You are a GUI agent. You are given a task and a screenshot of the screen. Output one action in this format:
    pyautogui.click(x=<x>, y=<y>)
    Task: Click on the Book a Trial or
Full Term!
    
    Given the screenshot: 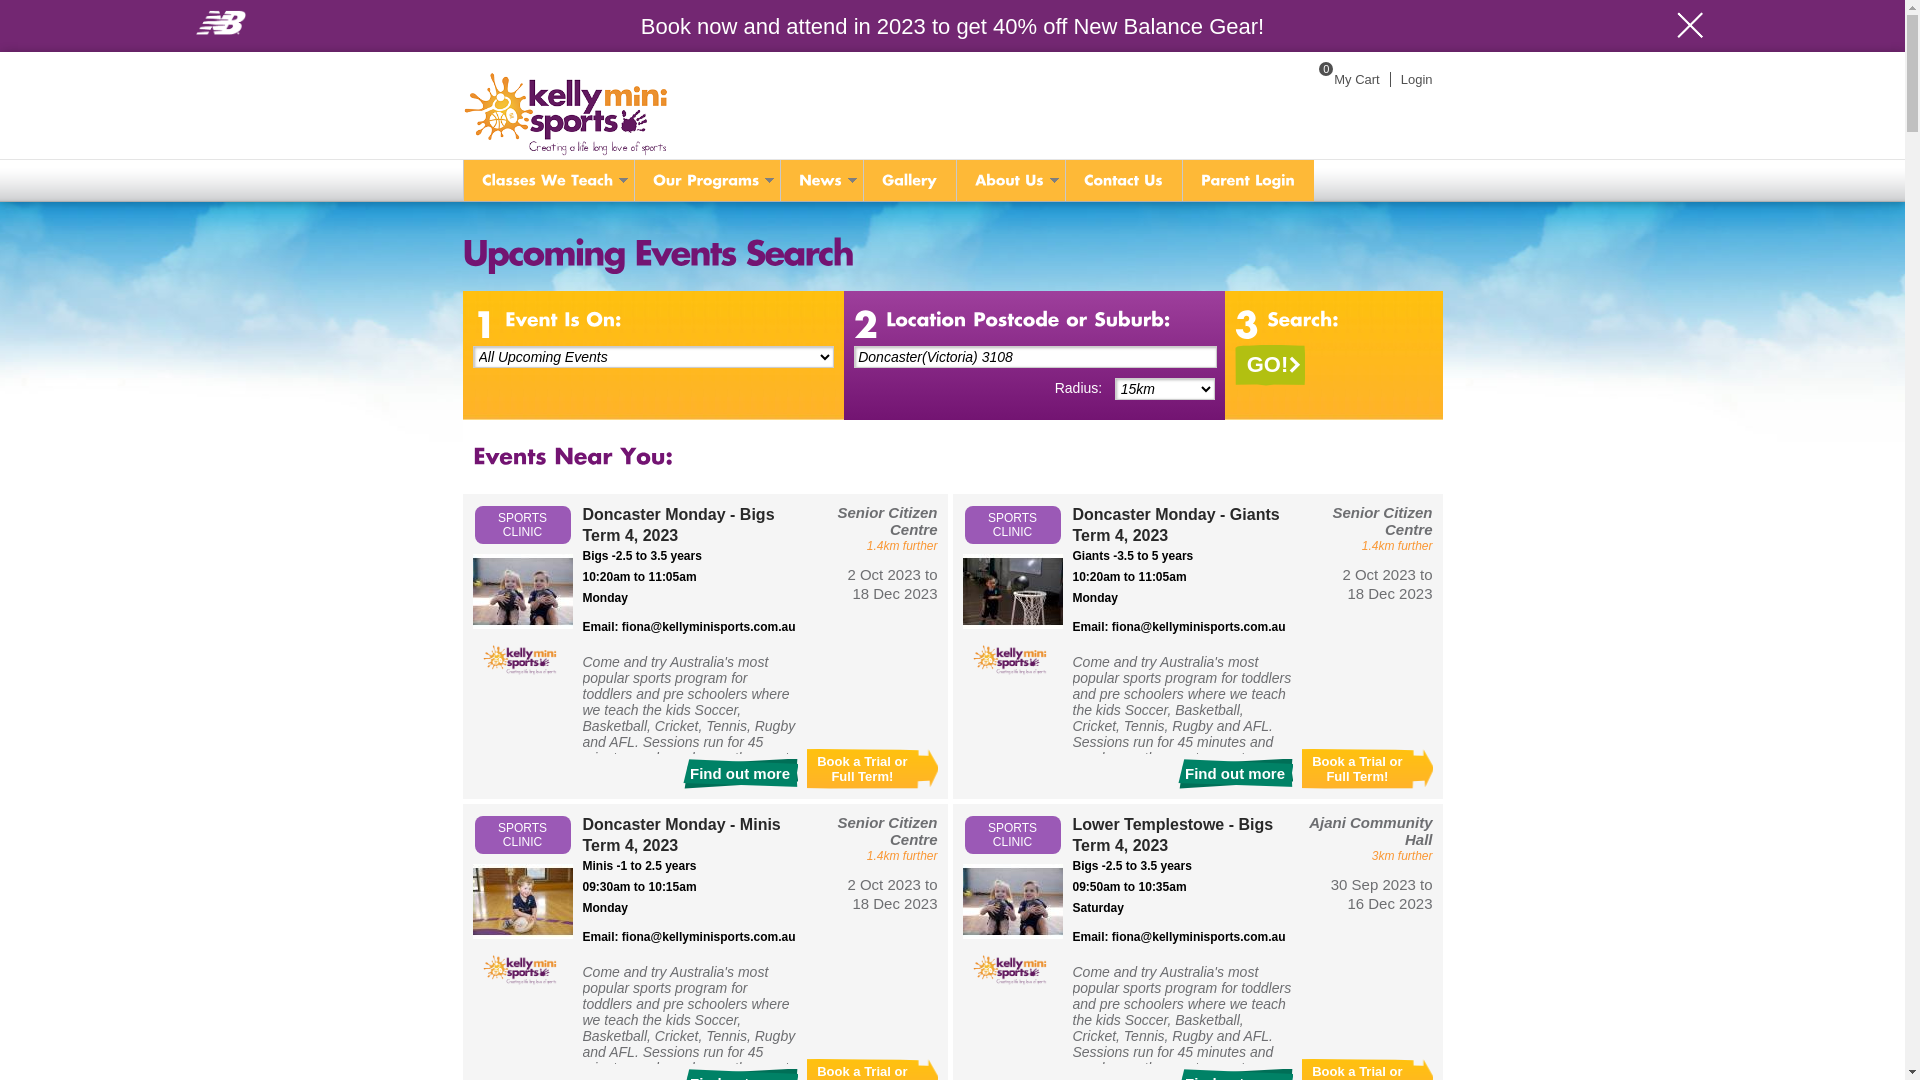 What is the action you would take?
    pyautogui.click(x=872, y=769)
    